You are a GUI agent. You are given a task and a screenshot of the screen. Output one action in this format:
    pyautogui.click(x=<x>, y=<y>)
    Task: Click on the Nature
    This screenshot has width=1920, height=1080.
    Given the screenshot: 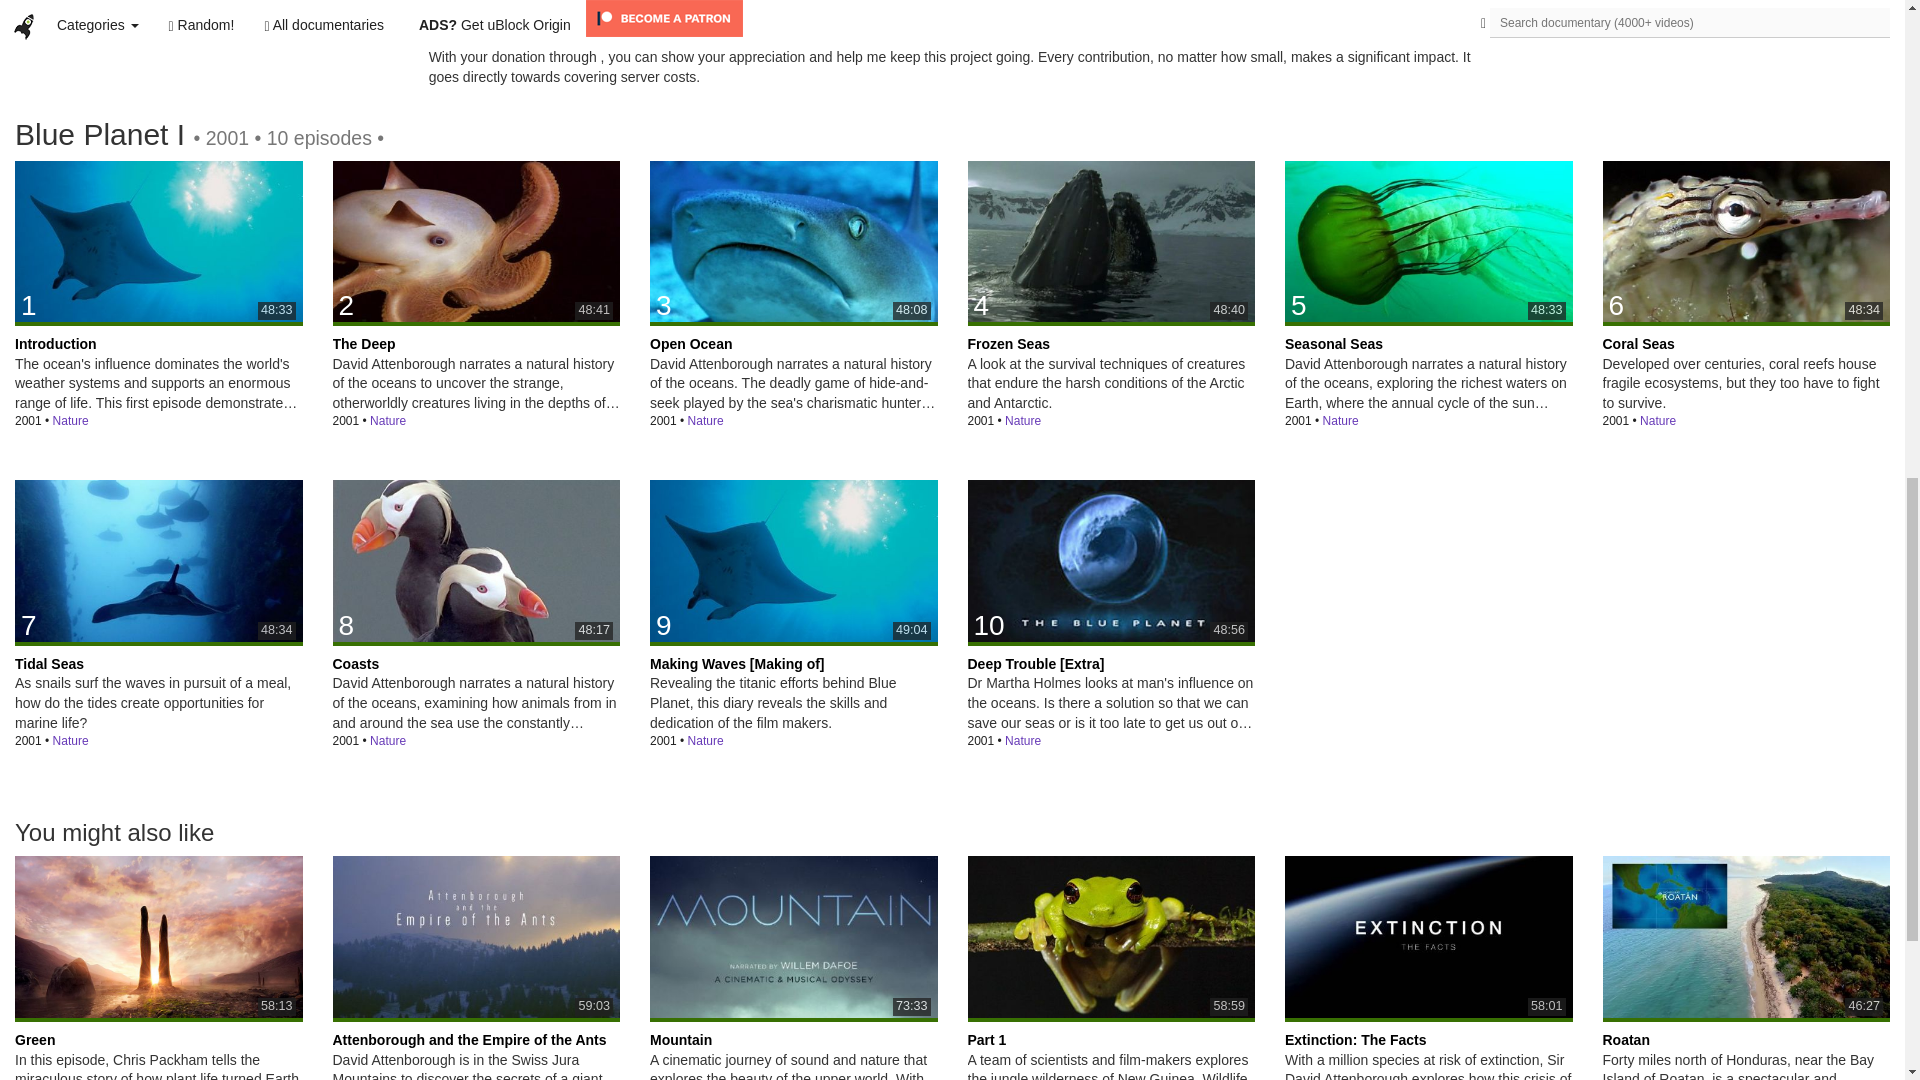 What is the action you would take?
    pyautogui.click(x=388, y=420)
    